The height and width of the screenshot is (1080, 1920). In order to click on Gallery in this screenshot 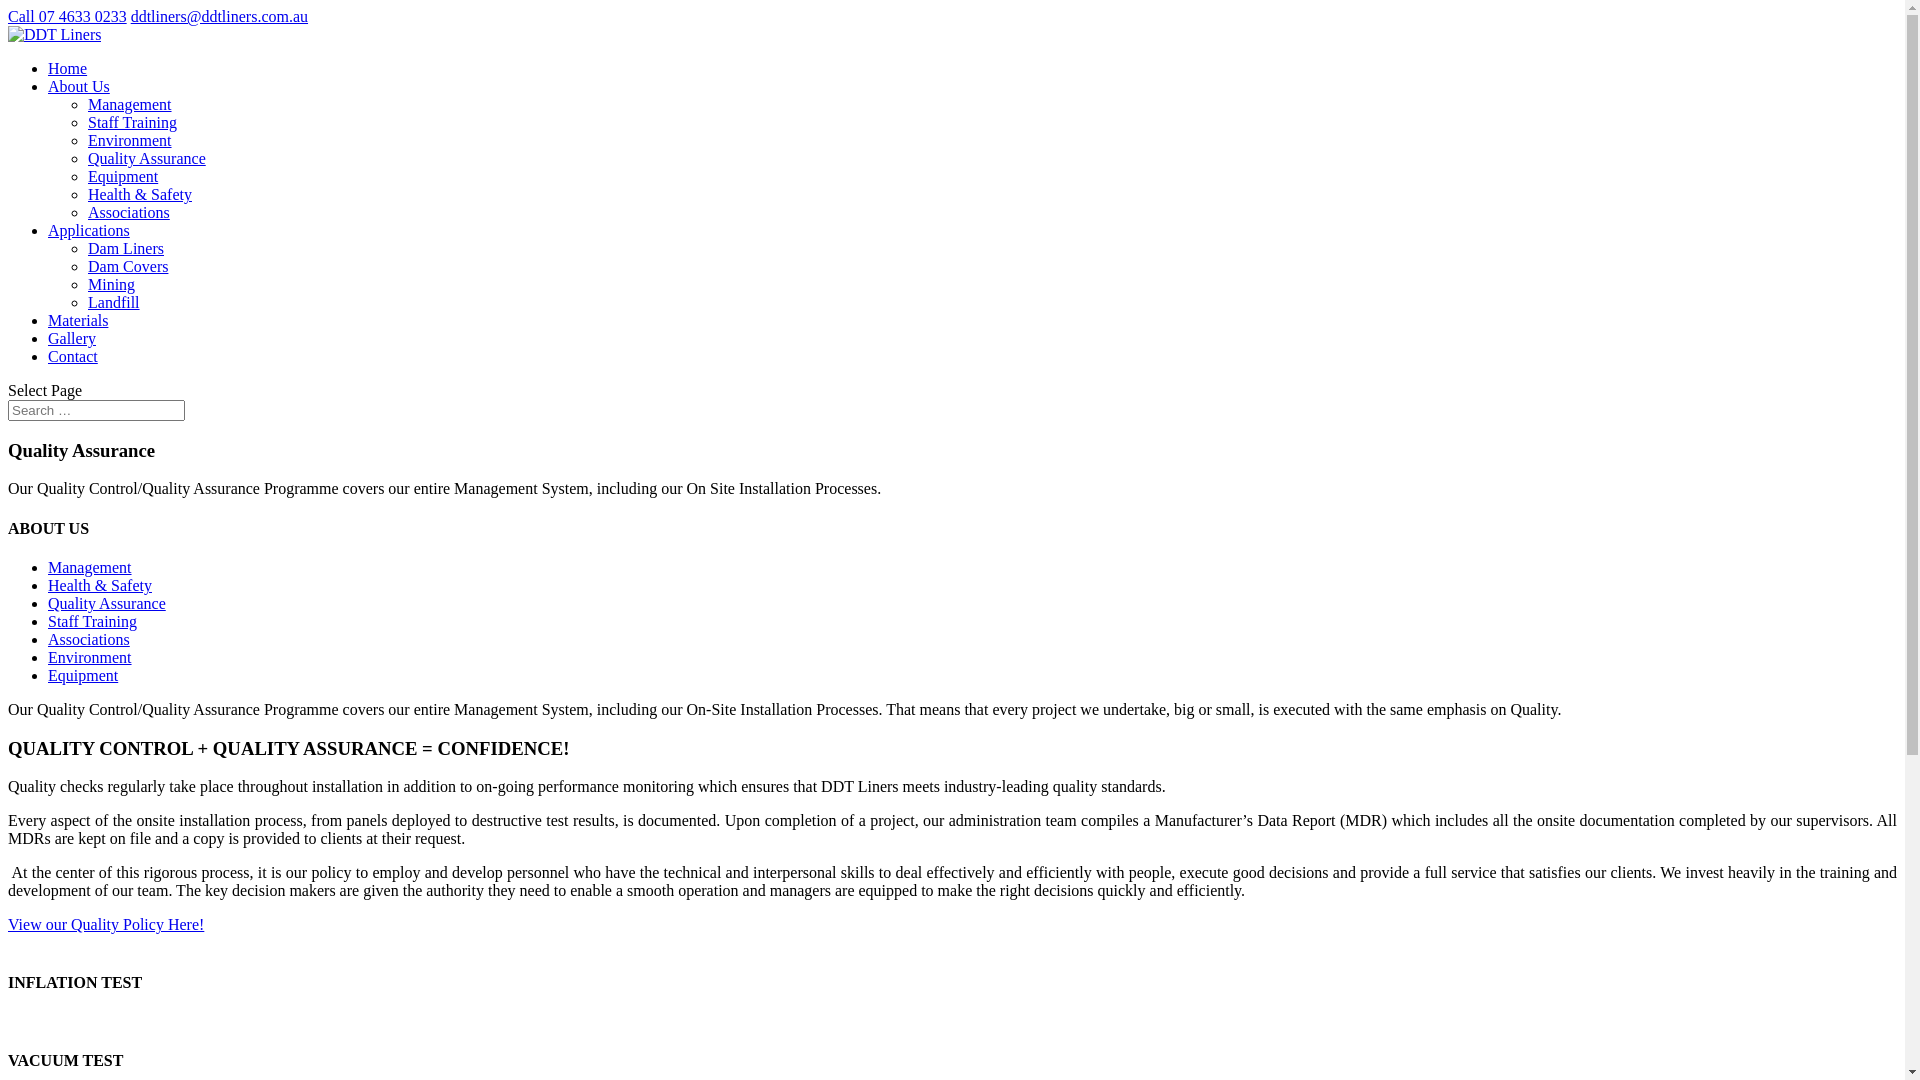, I will do `click(72, 338)`.